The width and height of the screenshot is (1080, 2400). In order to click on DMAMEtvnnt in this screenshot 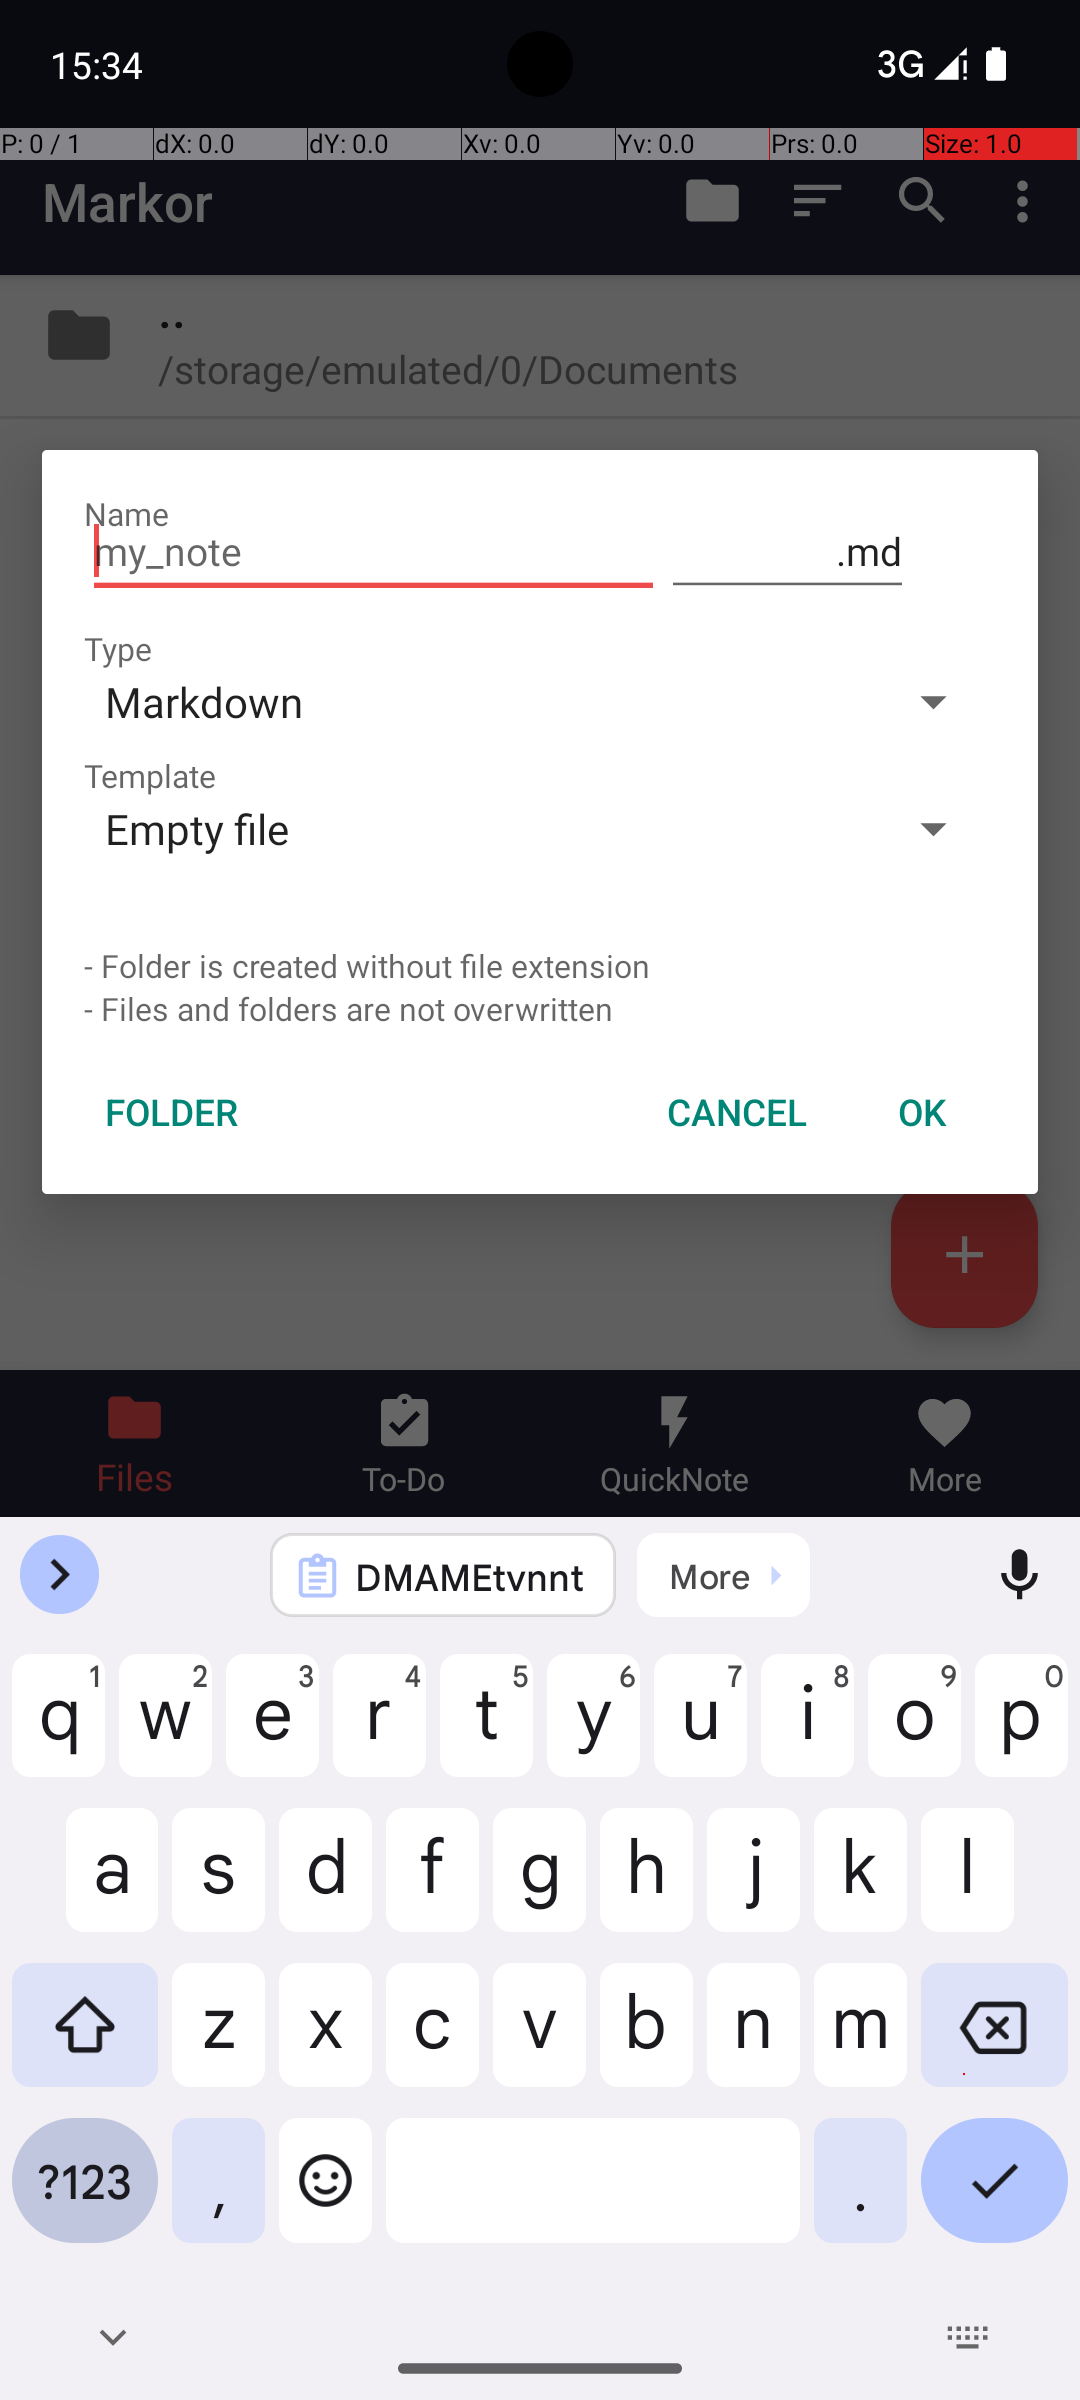, I will do `click(470, 1576)`.